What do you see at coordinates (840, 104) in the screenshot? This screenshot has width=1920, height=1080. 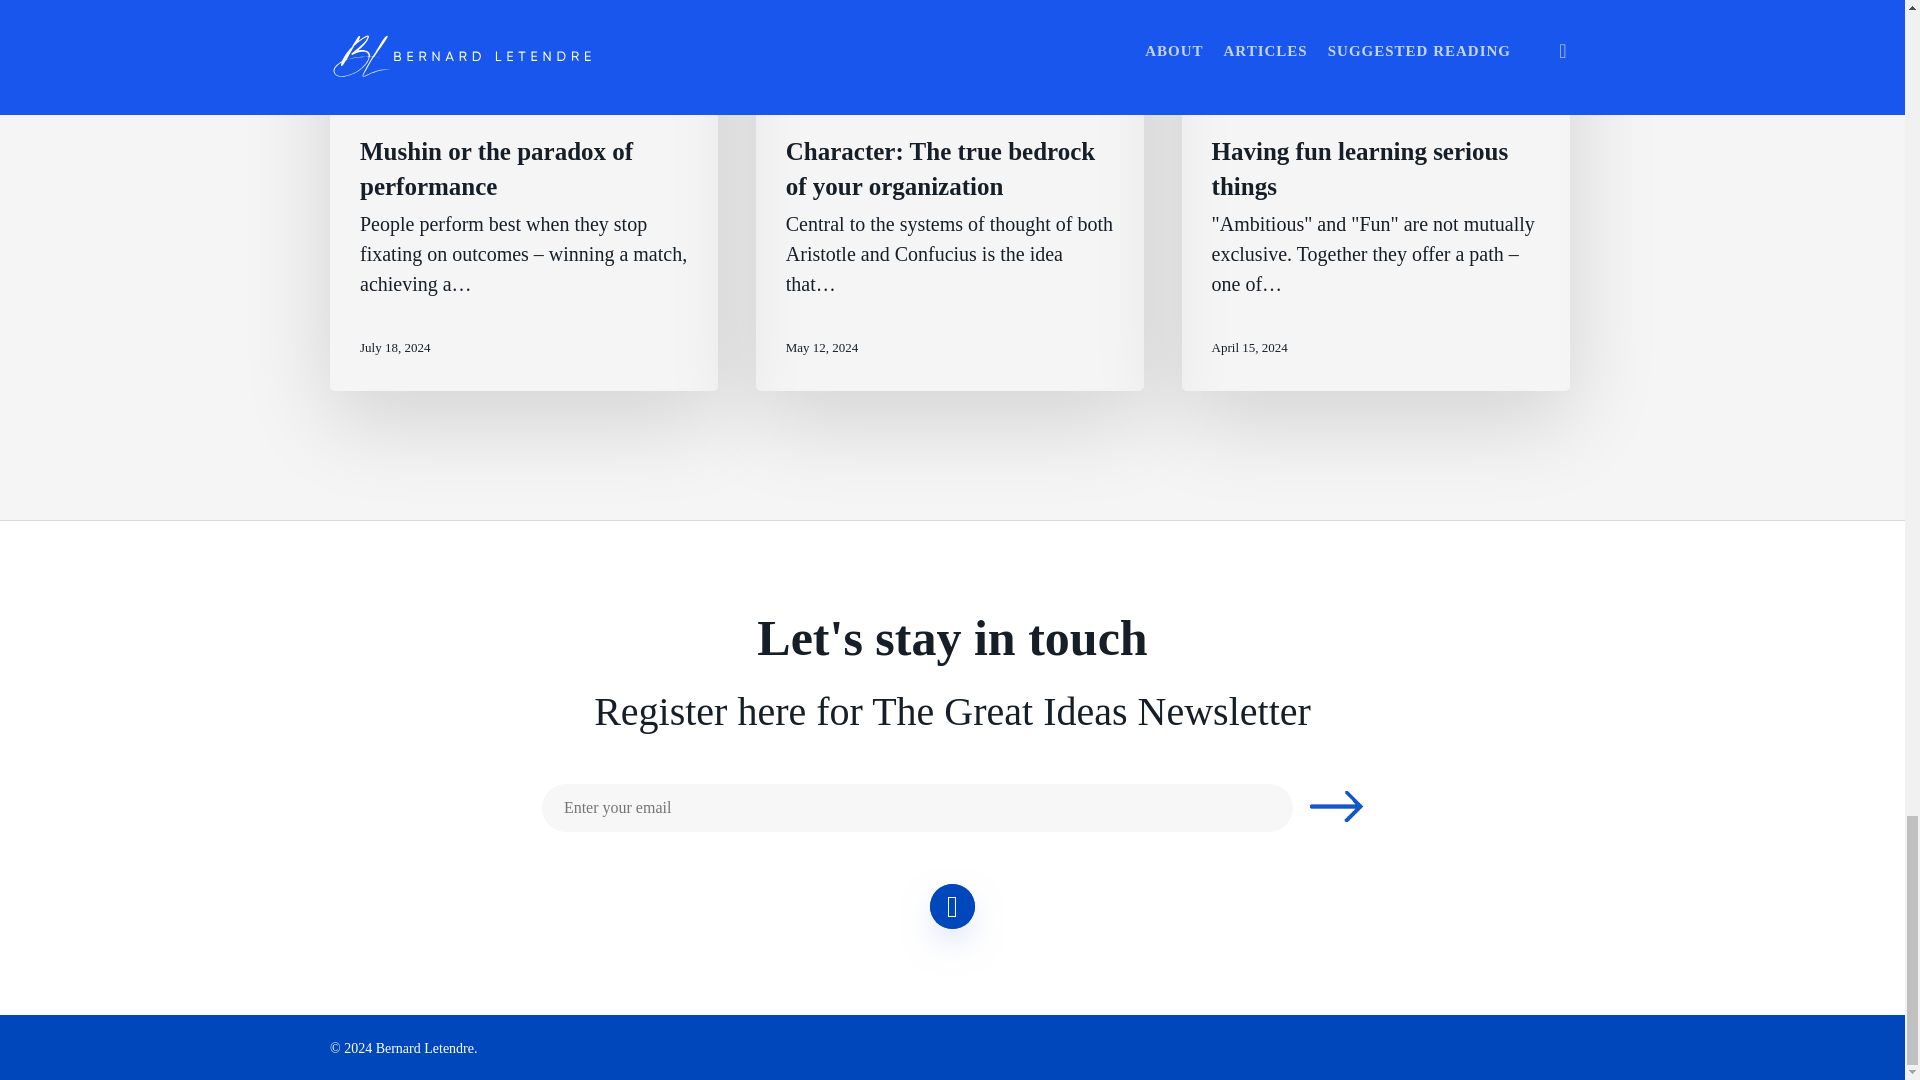 I see `Corporate culture` at bounding box center [840, 104].